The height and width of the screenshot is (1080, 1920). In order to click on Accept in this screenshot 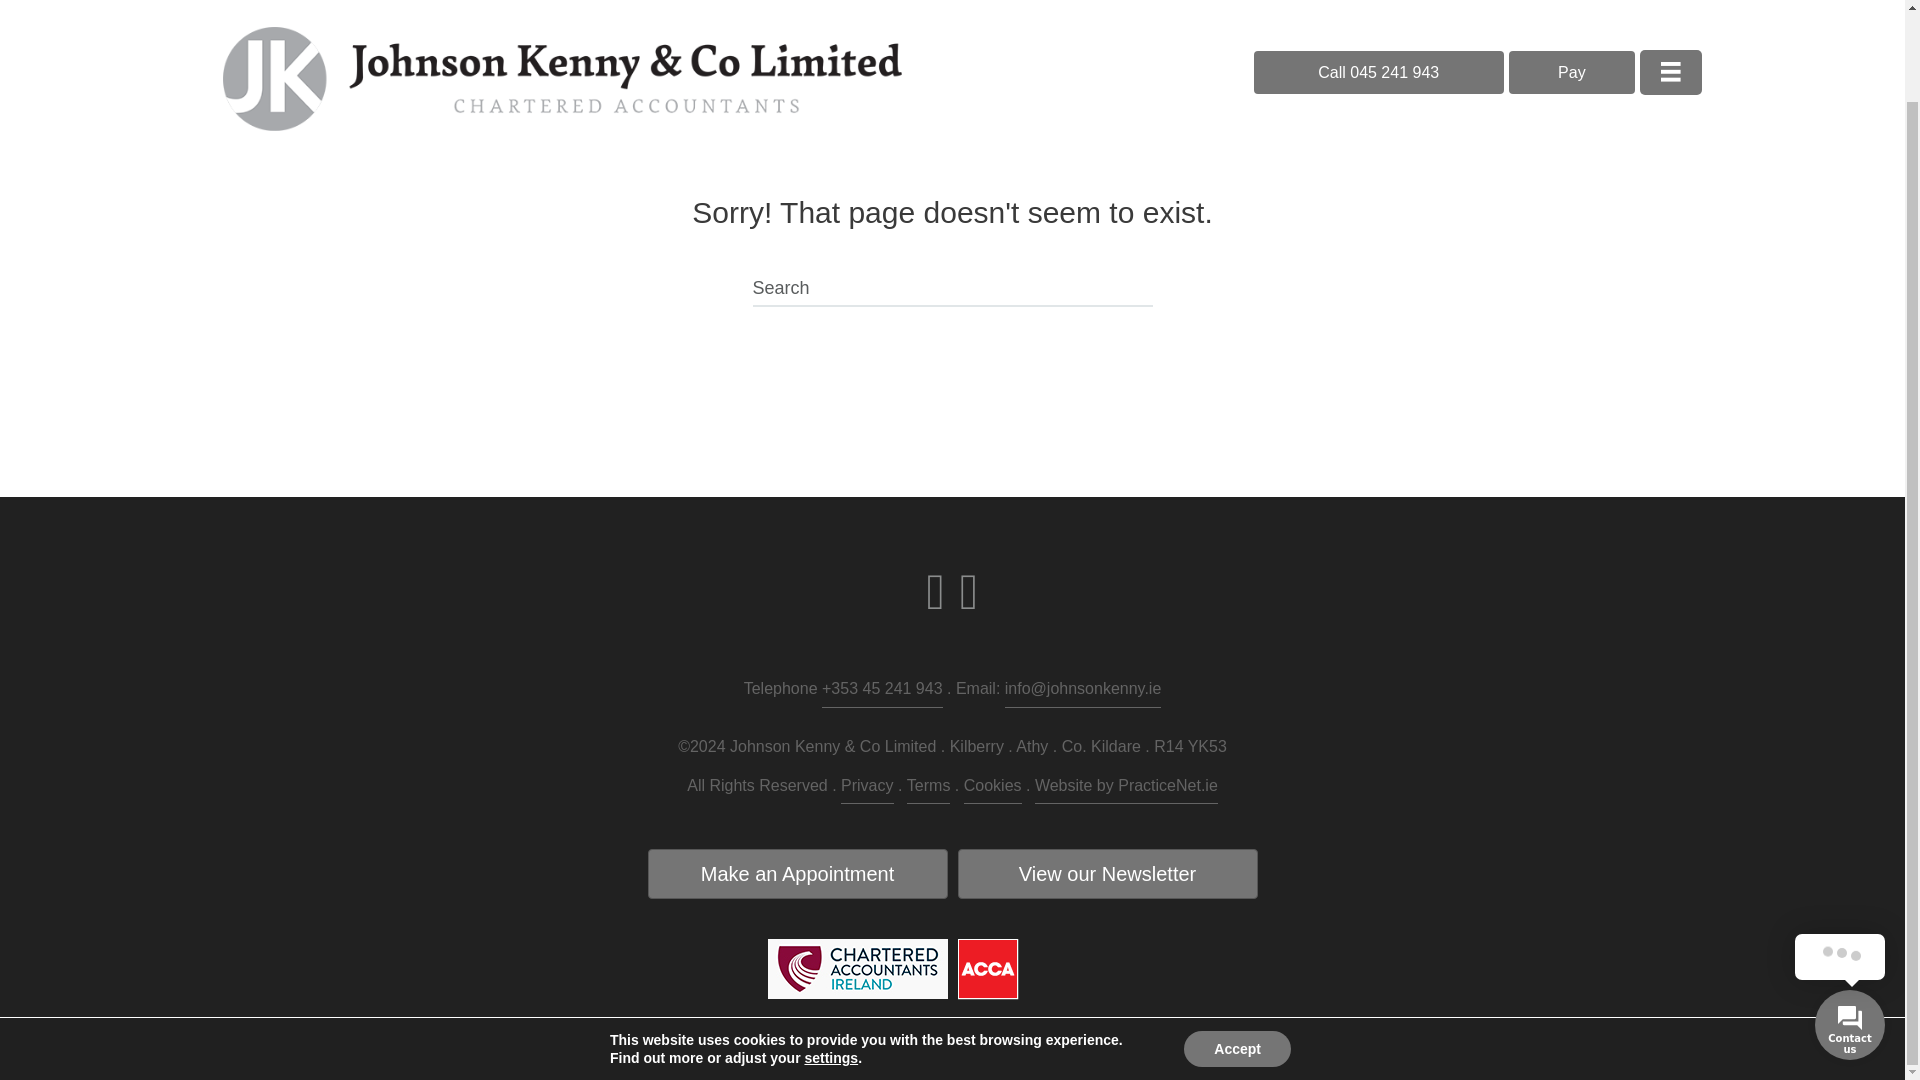, I will do `click(1237, 950)`.